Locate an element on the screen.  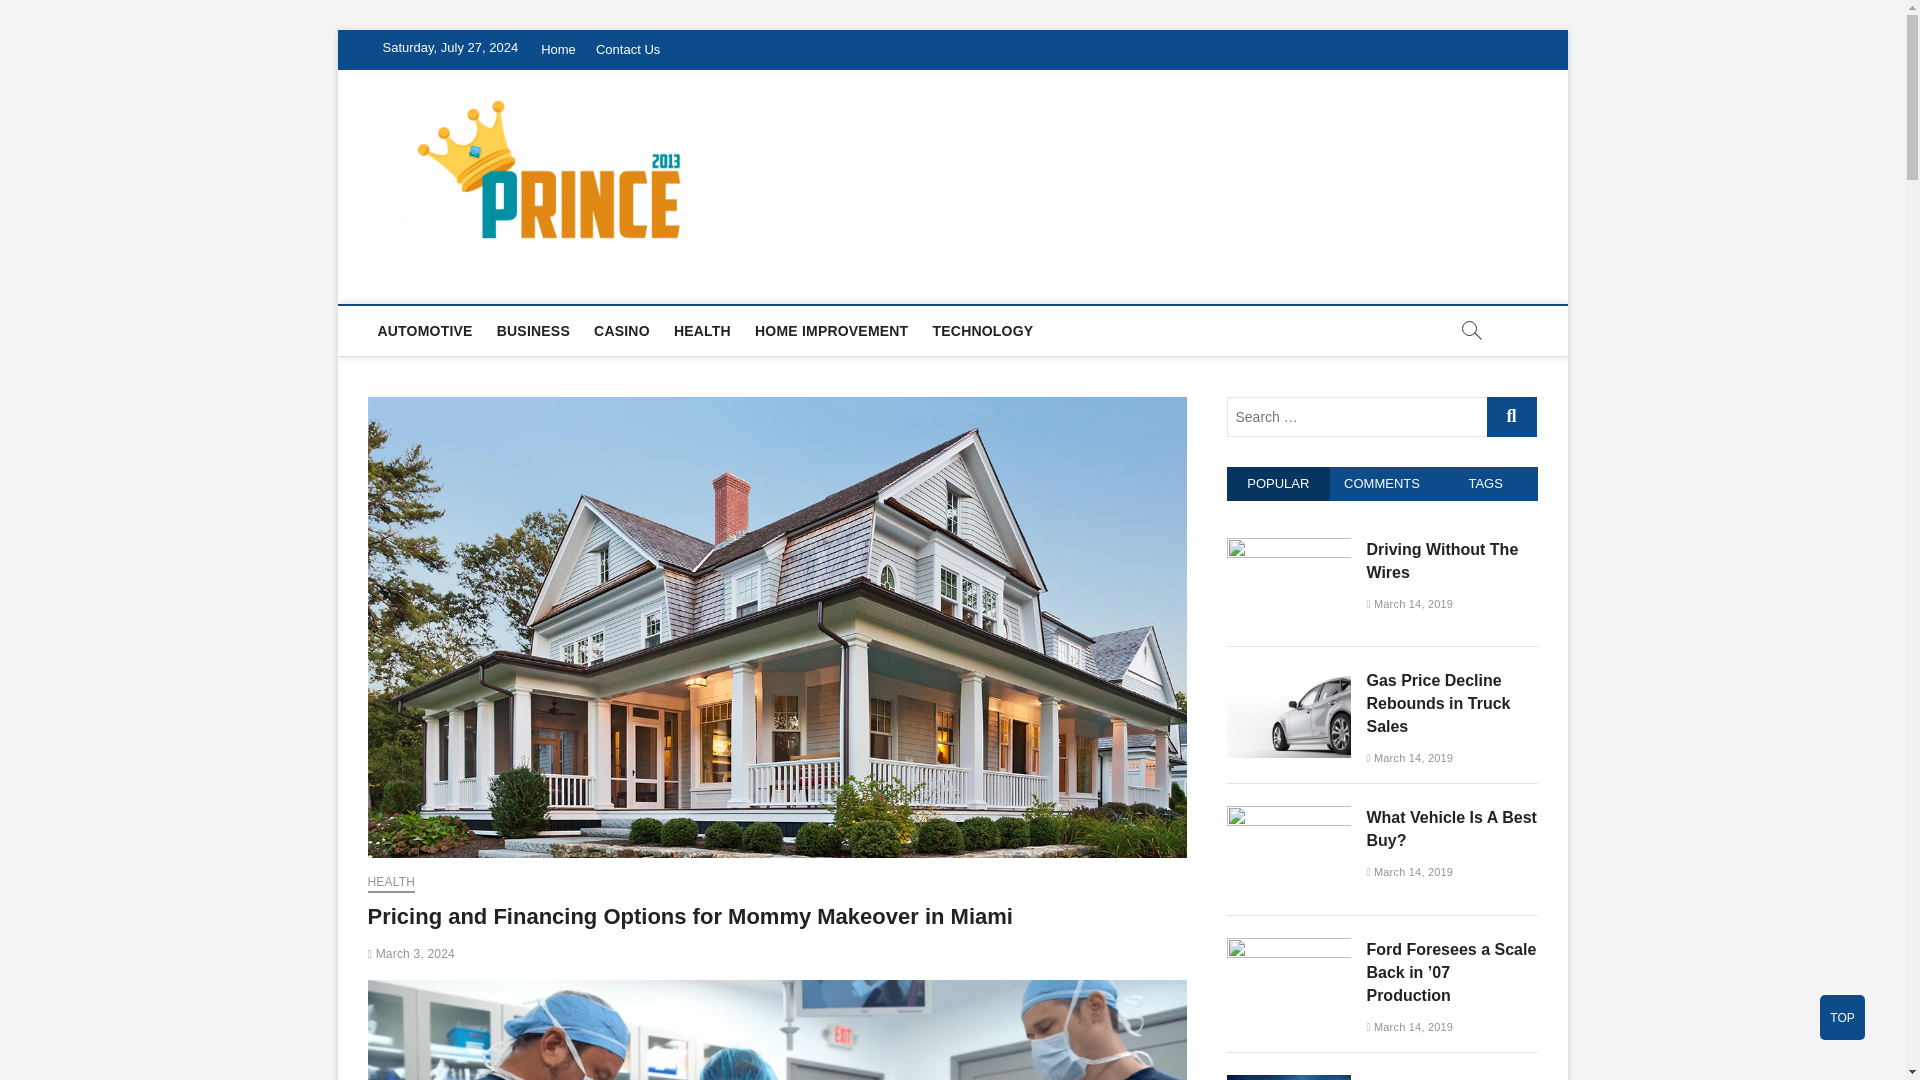
What Vehicle Is A Best Buy? is located at coordinates (1288, 816).